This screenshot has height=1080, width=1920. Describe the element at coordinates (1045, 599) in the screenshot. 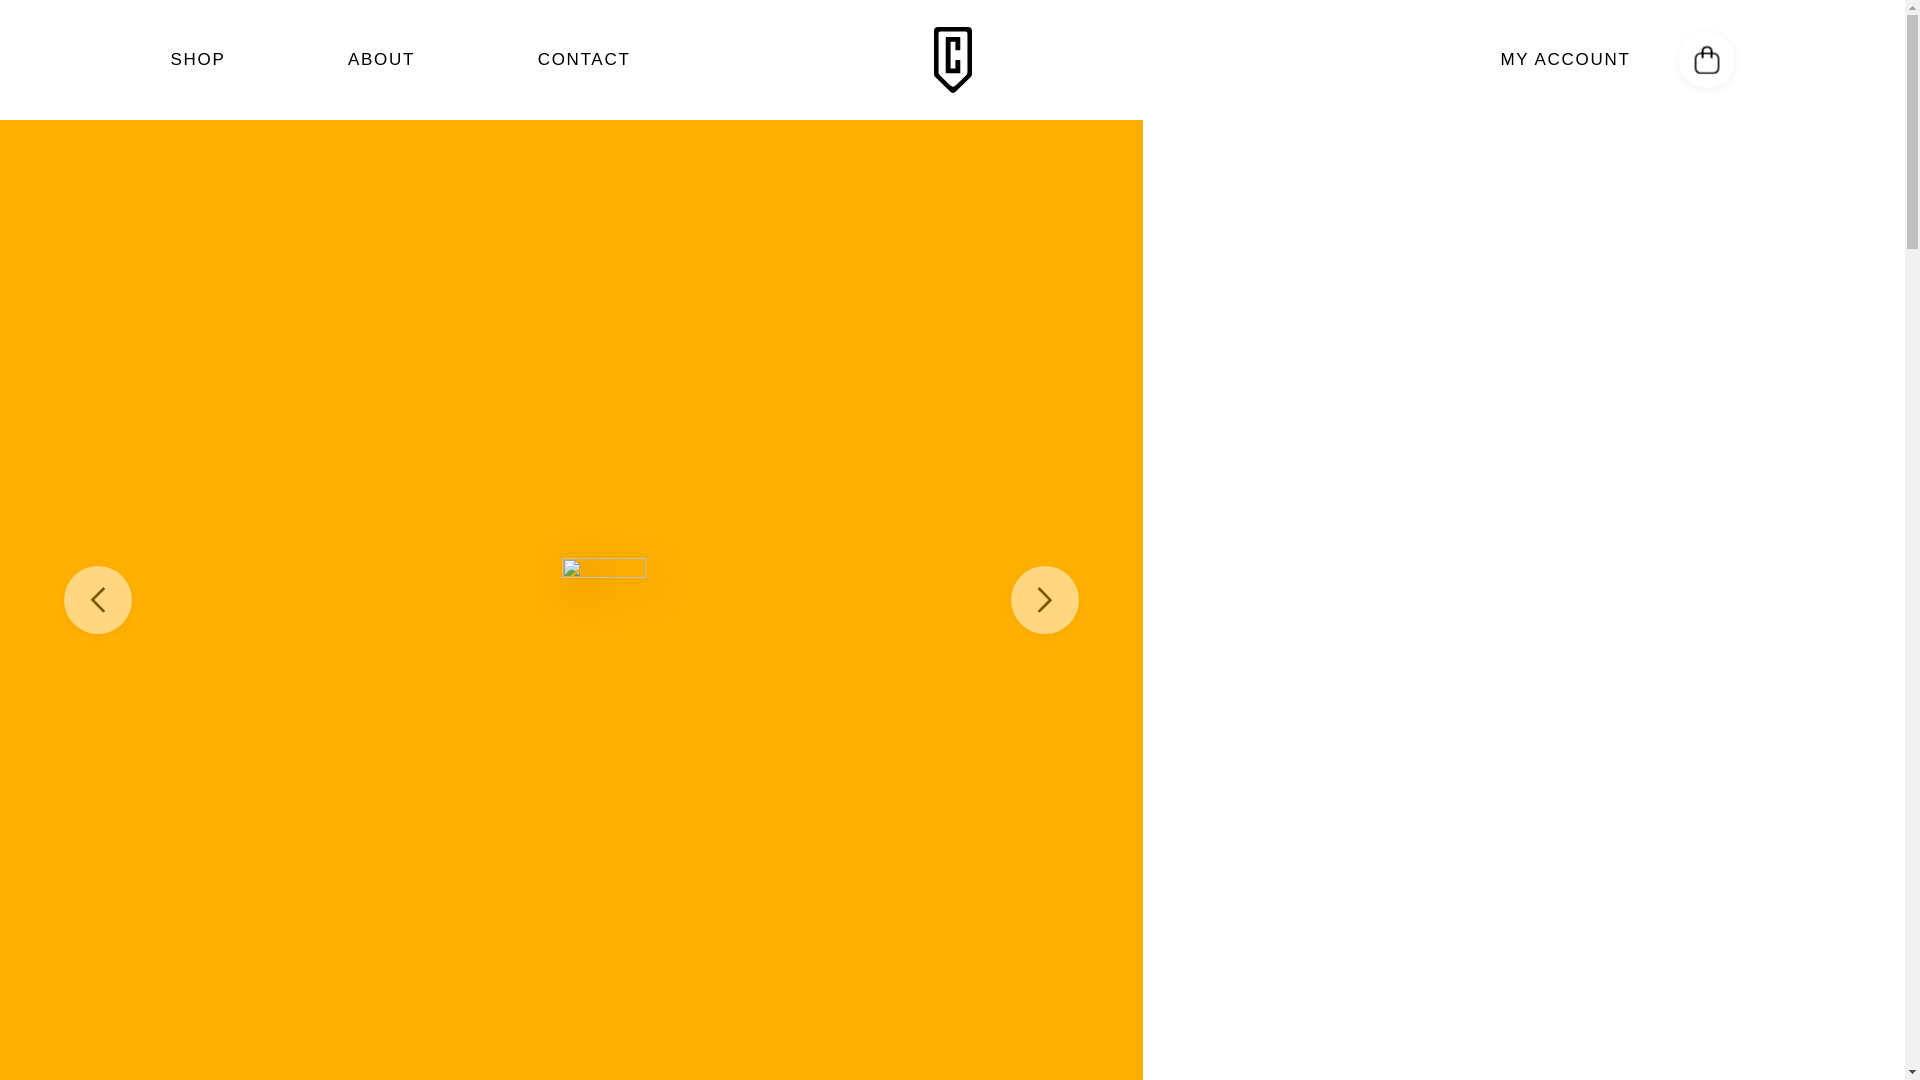

I see `Previous image` at that location.